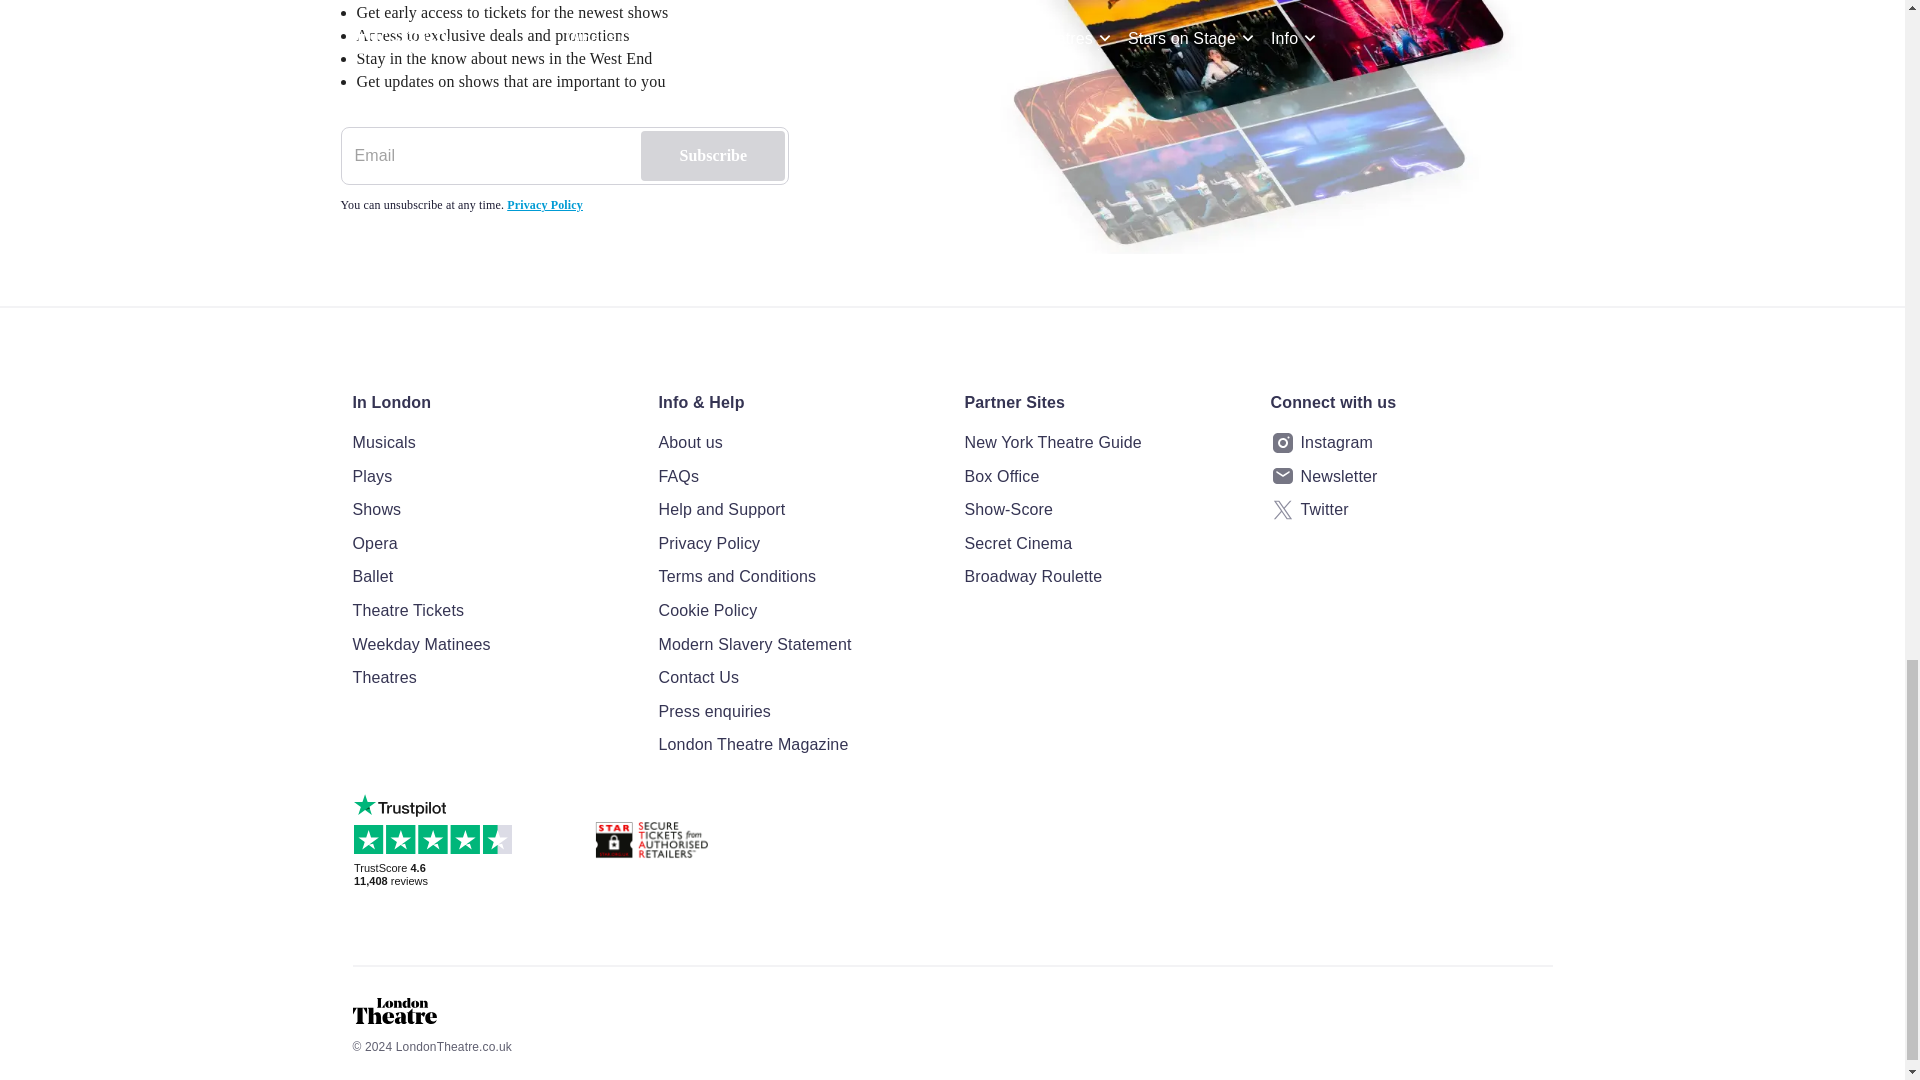 The height and width of the screenshot is (1080, 1920). Describe the element at coordinates (799, 442) in the screenshot. I see `About us` at that location.